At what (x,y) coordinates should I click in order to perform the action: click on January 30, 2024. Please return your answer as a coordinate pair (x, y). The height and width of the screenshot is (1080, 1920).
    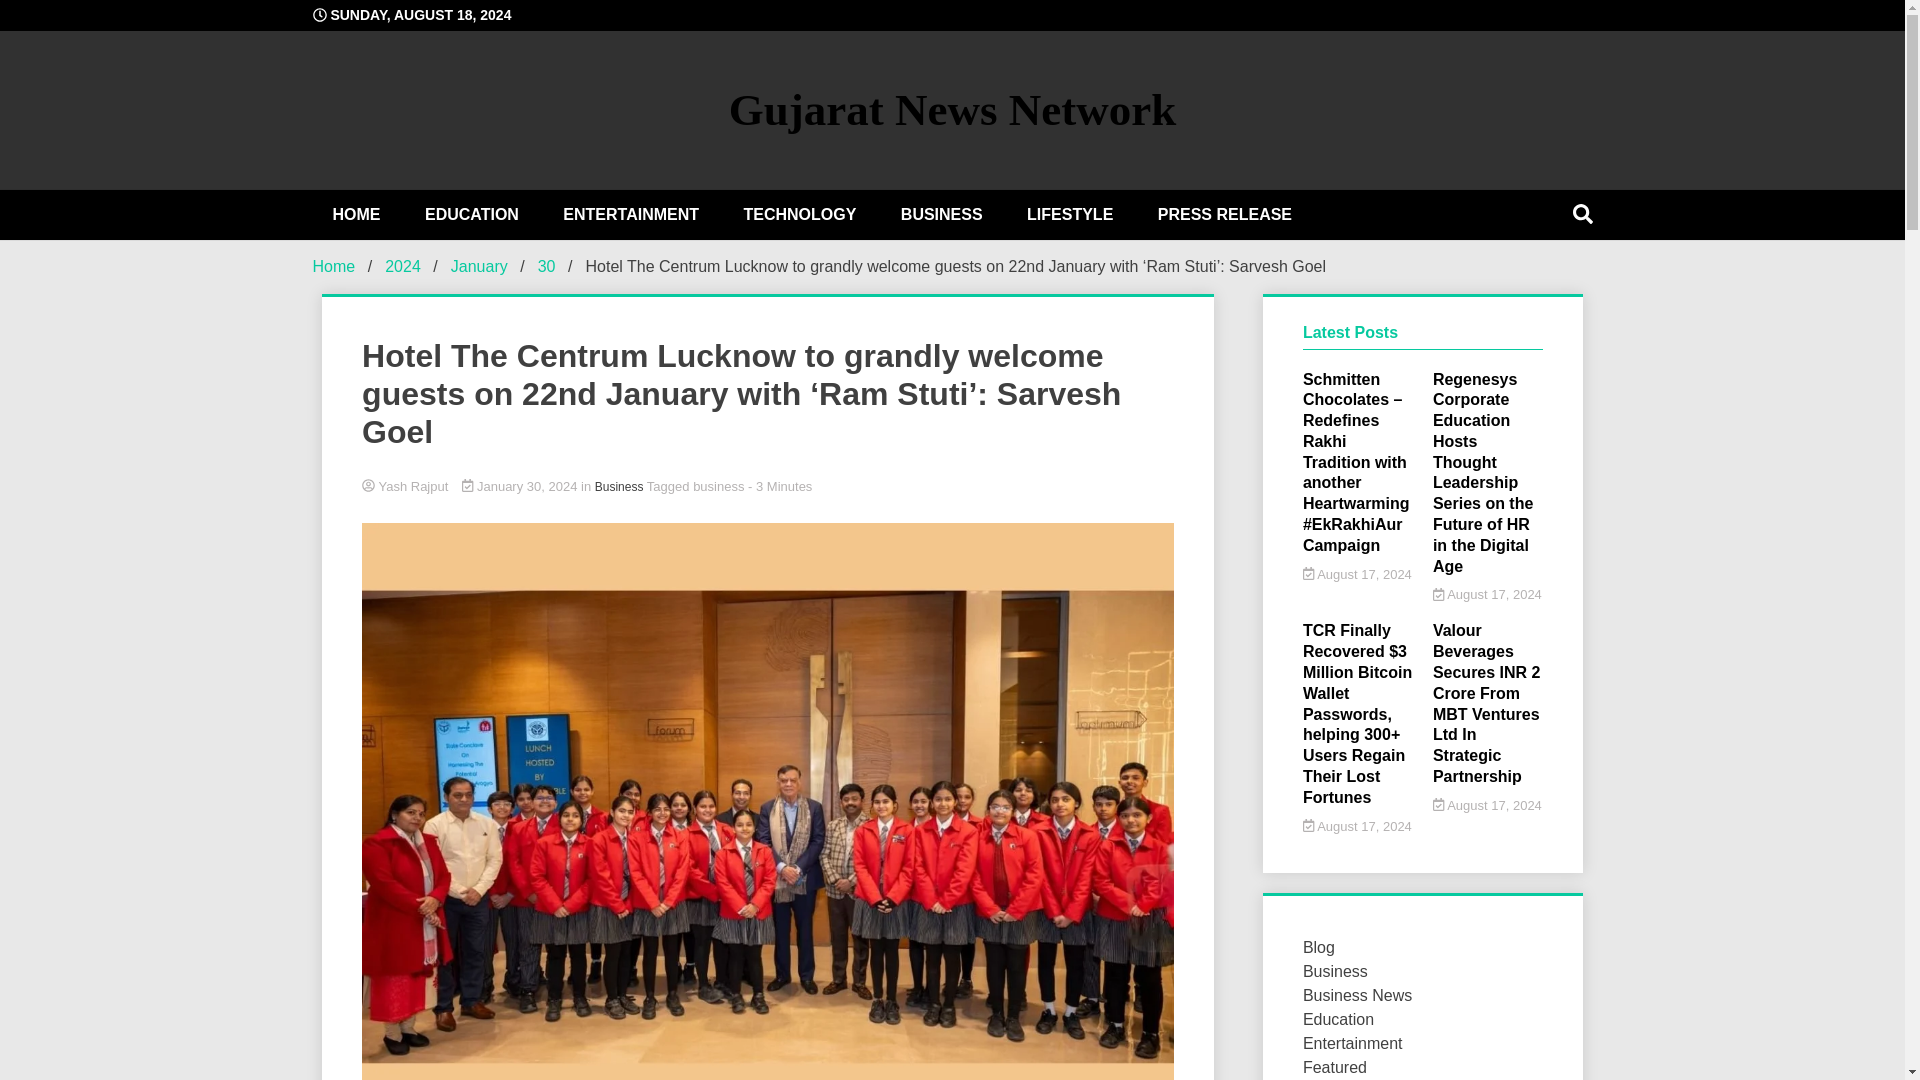
    Looking at the image, I should click on (522, 486).